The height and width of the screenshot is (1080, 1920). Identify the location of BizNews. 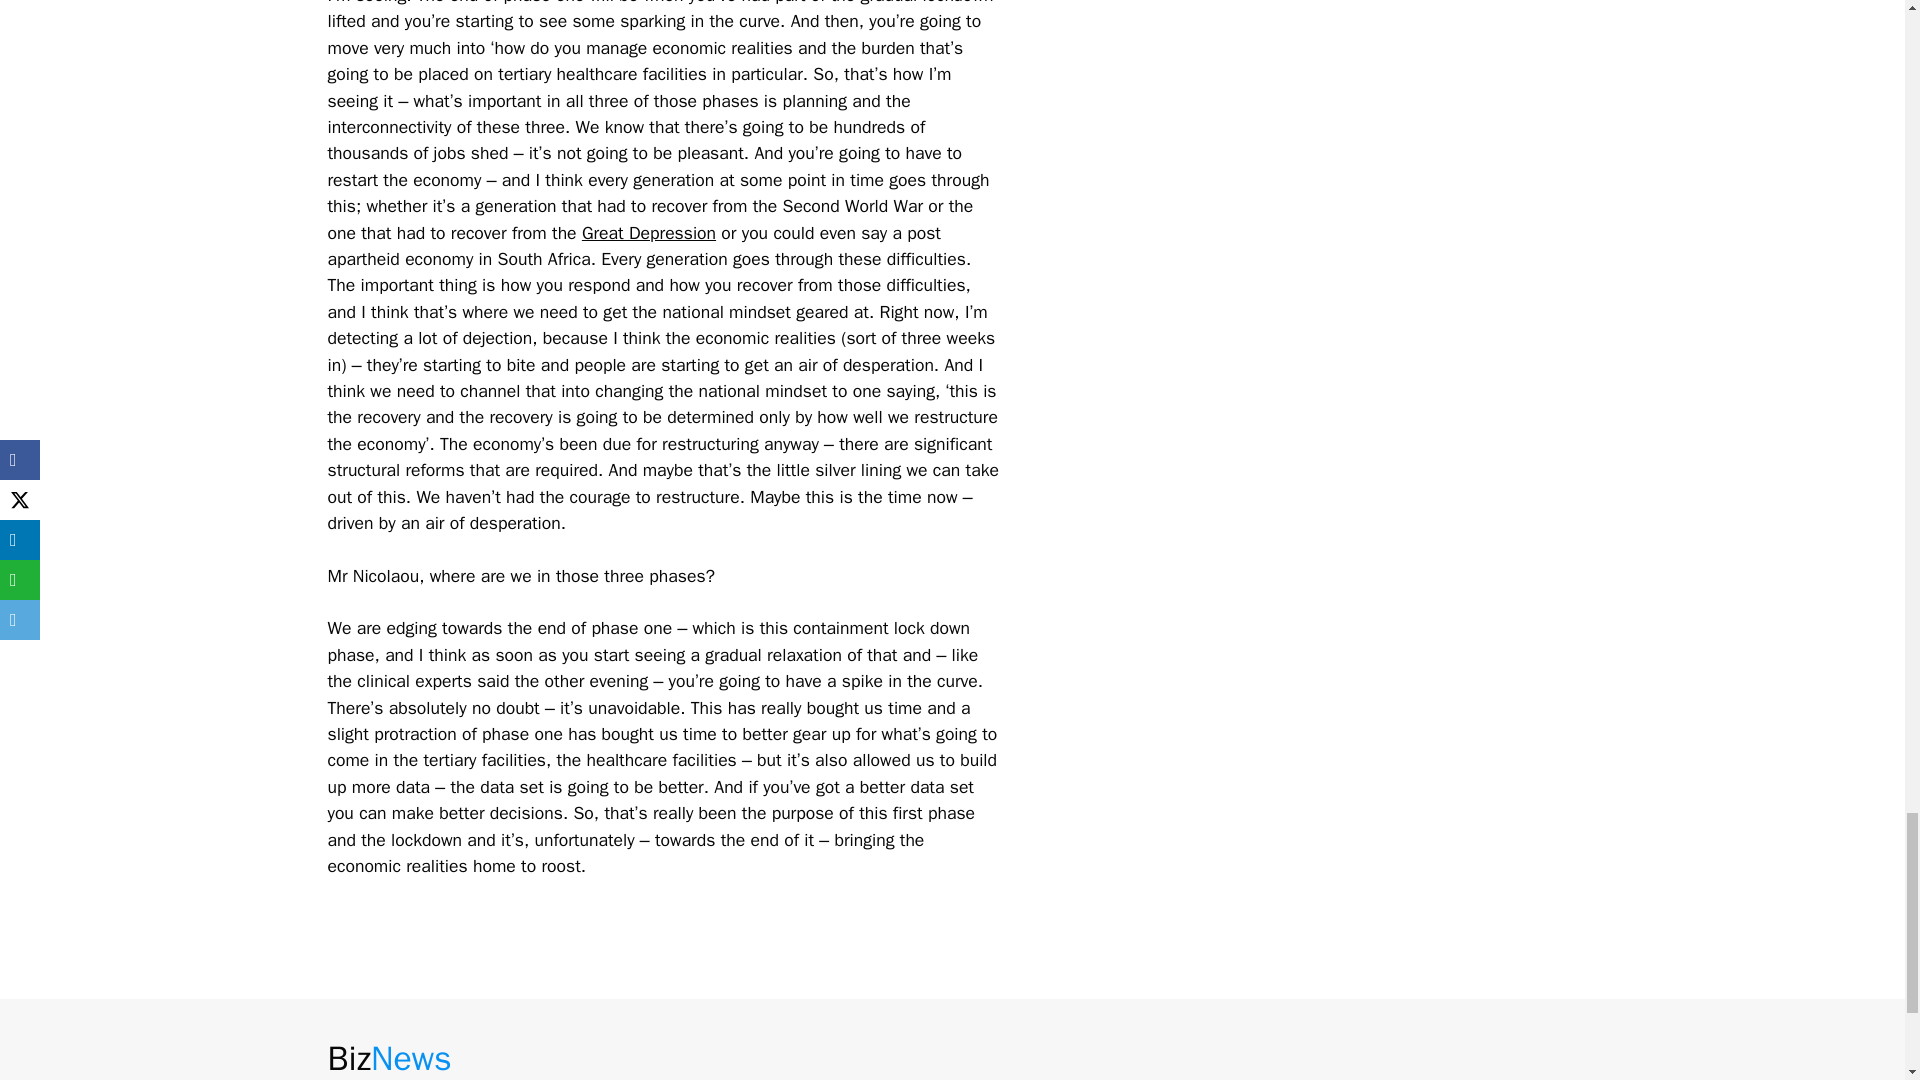
(390, 1058).